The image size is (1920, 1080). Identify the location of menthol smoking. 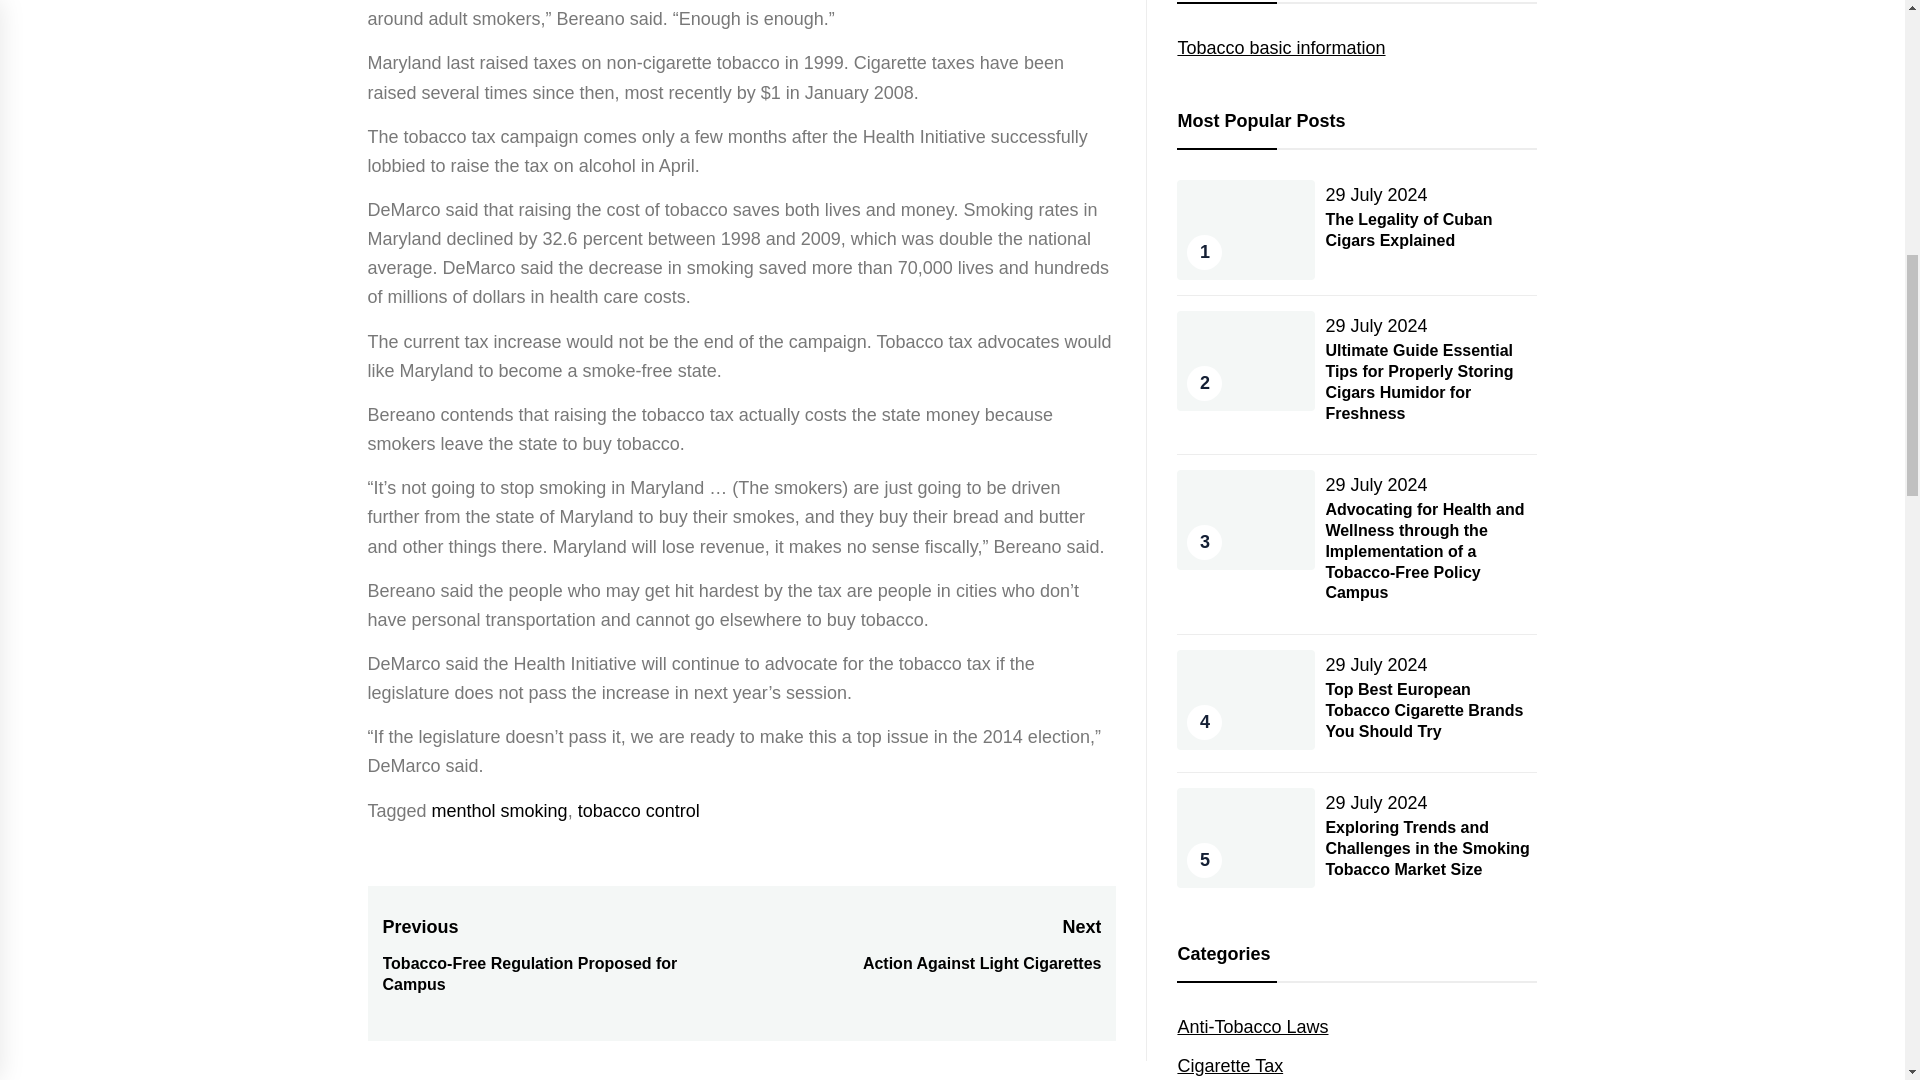
(1408, 230).